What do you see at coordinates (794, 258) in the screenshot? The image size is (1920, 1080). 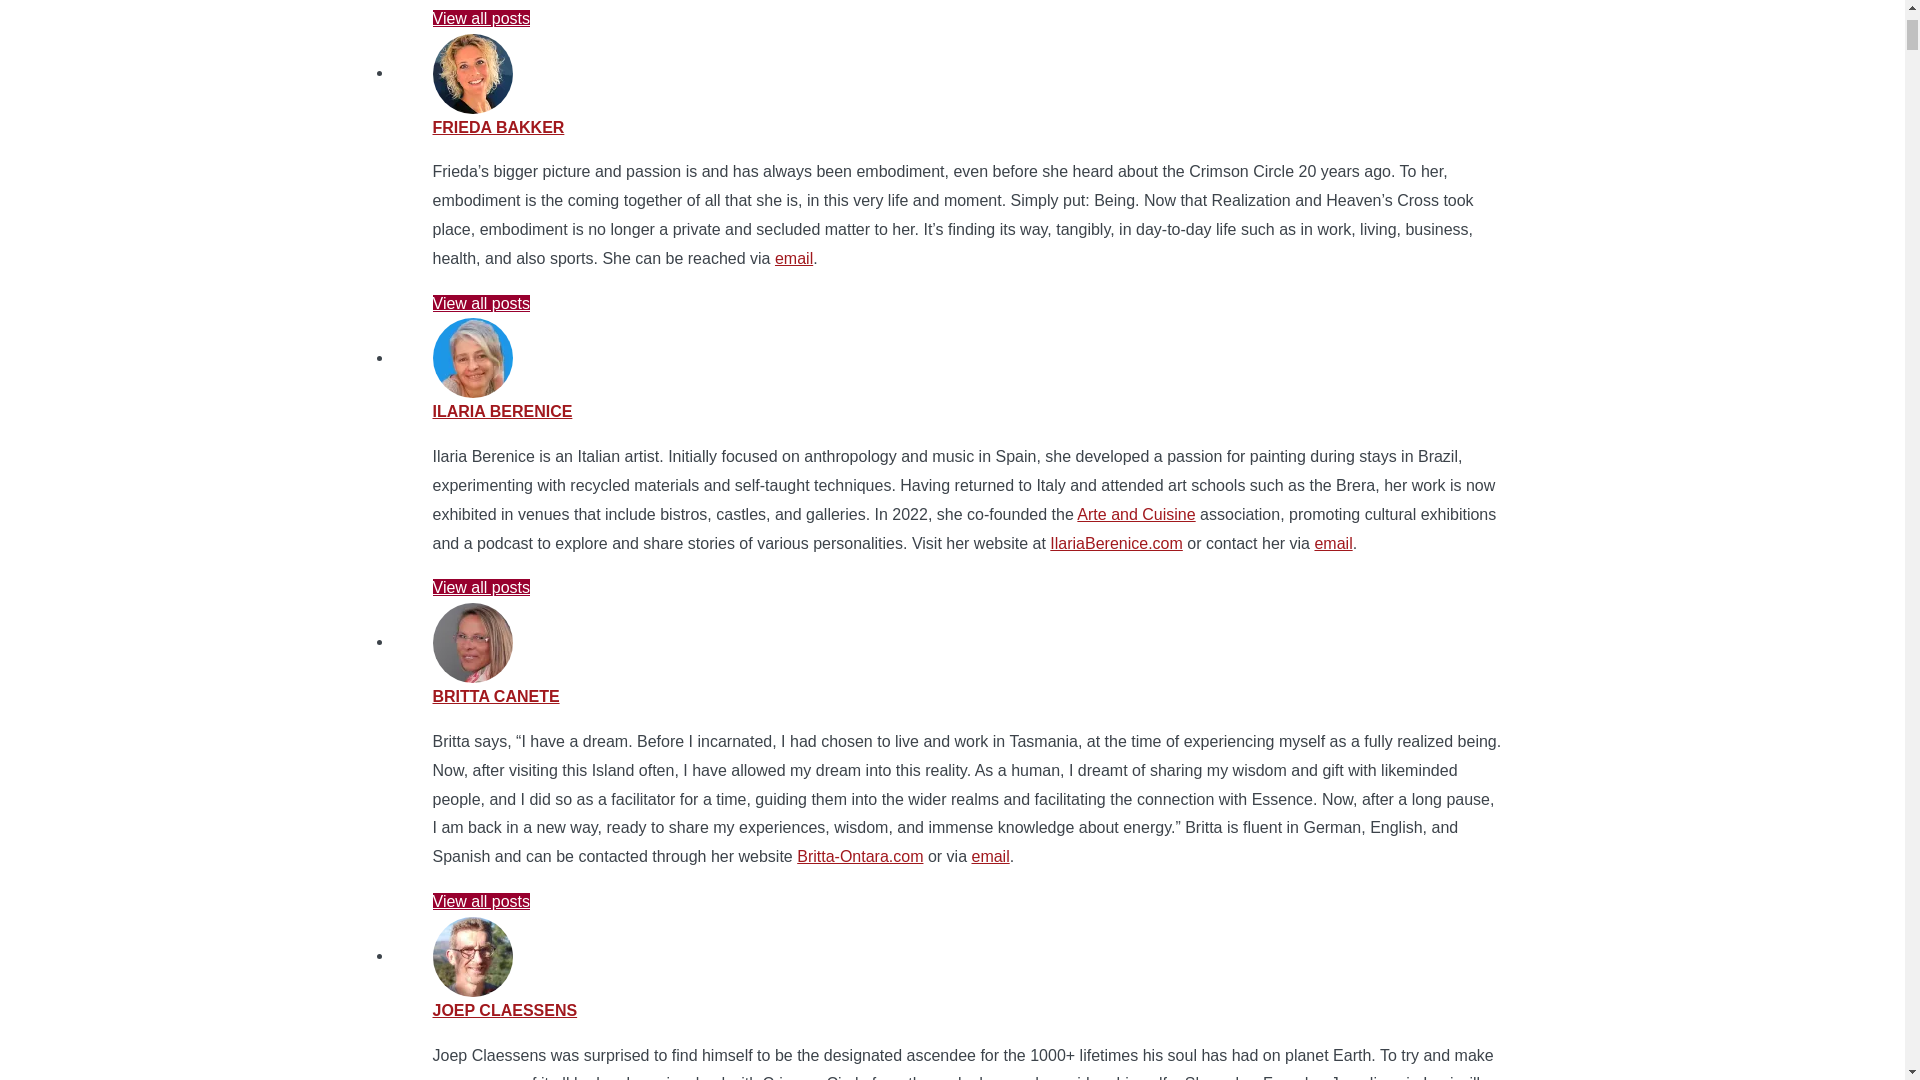 I see `email` at bounding box center [794, 258].